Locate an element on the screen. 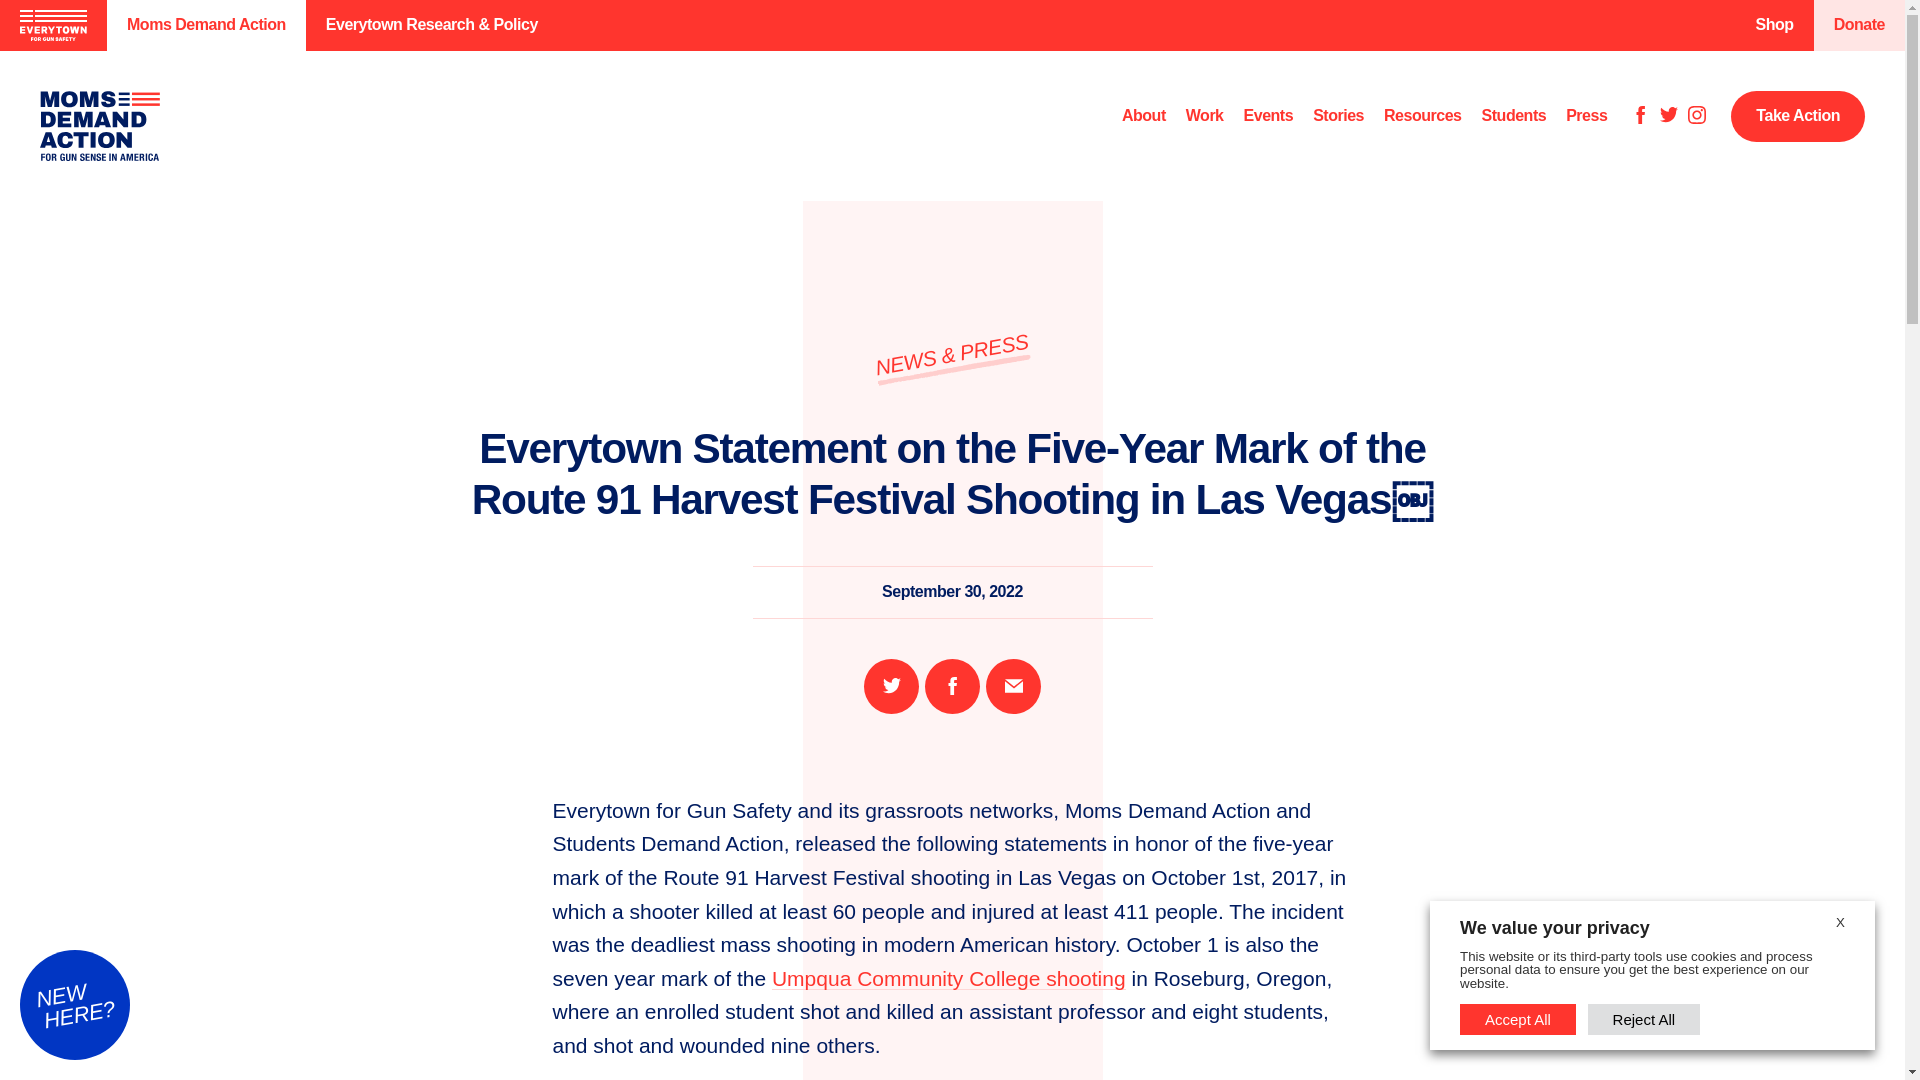 The height and width of the screenshot is (1080, 1920). Students is located at coordinates (1514, 116).